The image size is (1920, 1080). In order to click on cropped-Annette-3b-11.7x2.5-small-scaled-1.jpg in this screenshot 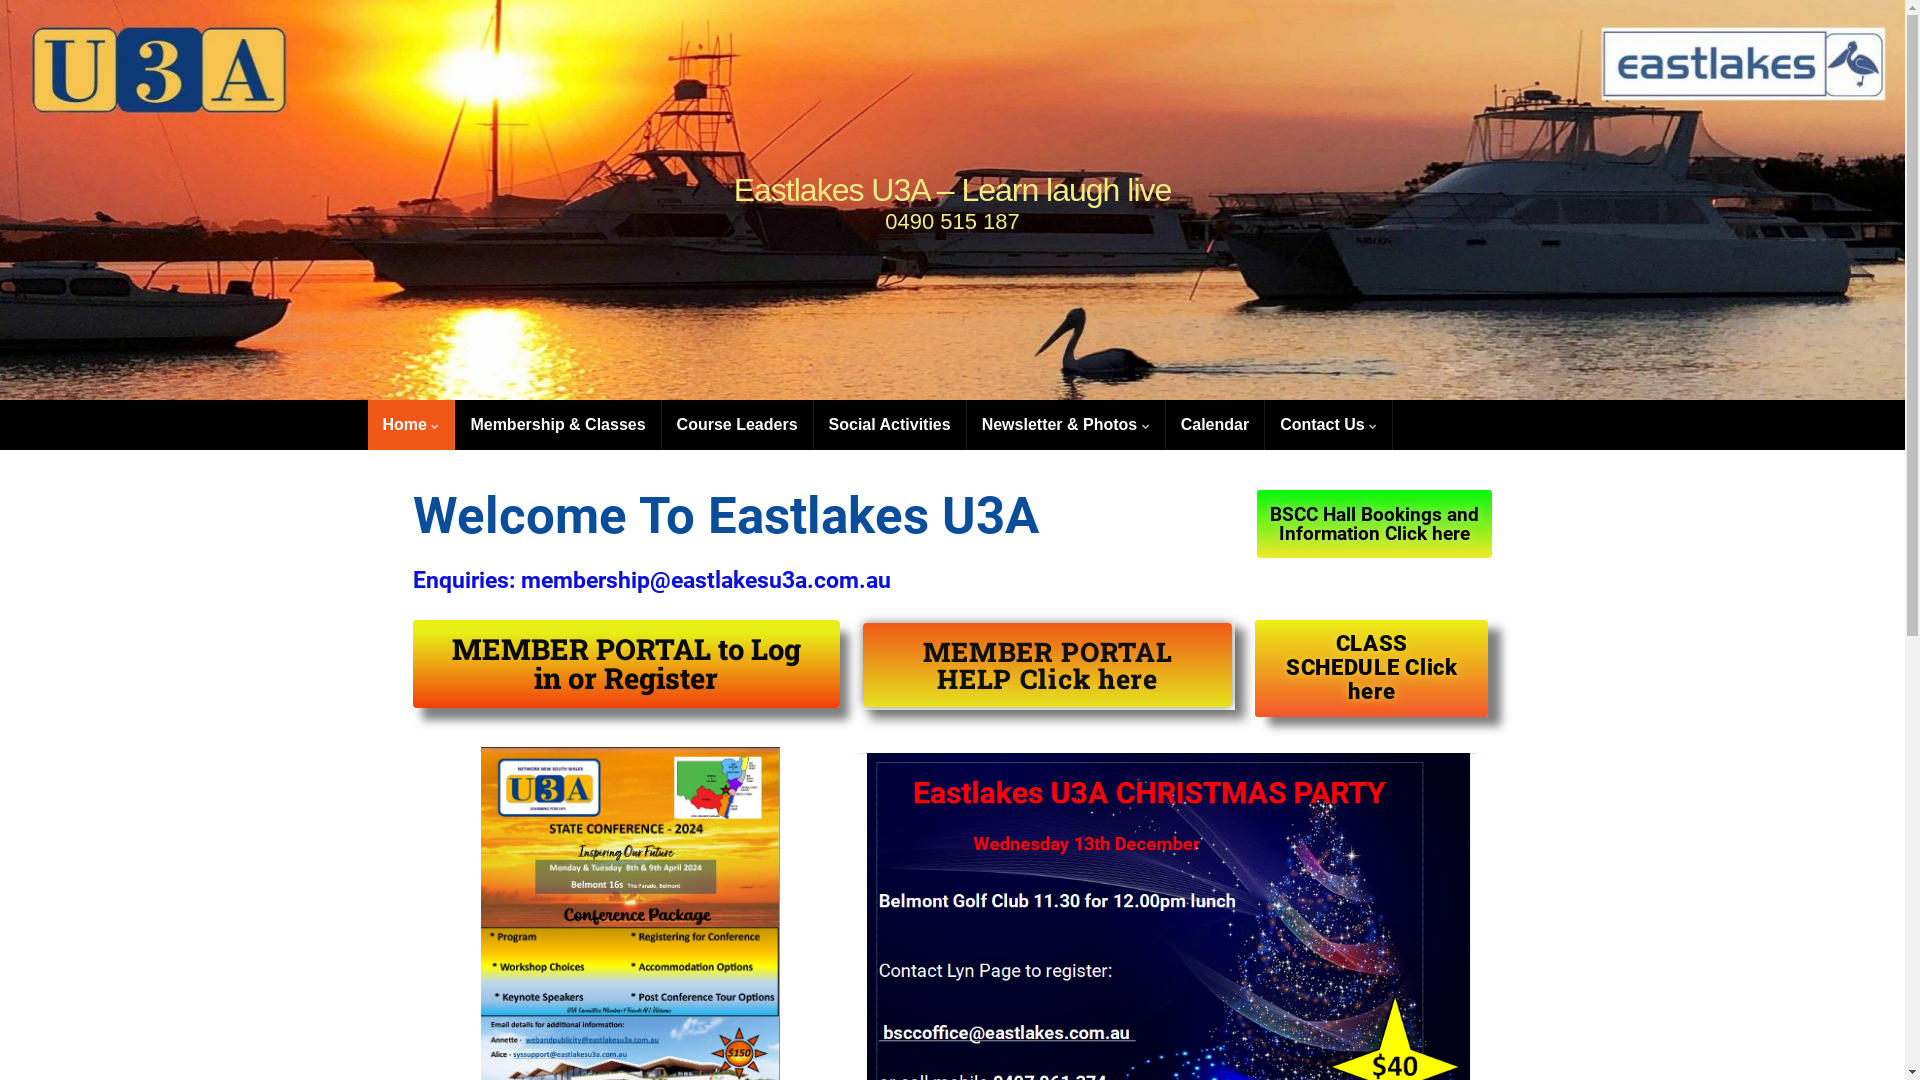, I will do `click(952, 200)`.